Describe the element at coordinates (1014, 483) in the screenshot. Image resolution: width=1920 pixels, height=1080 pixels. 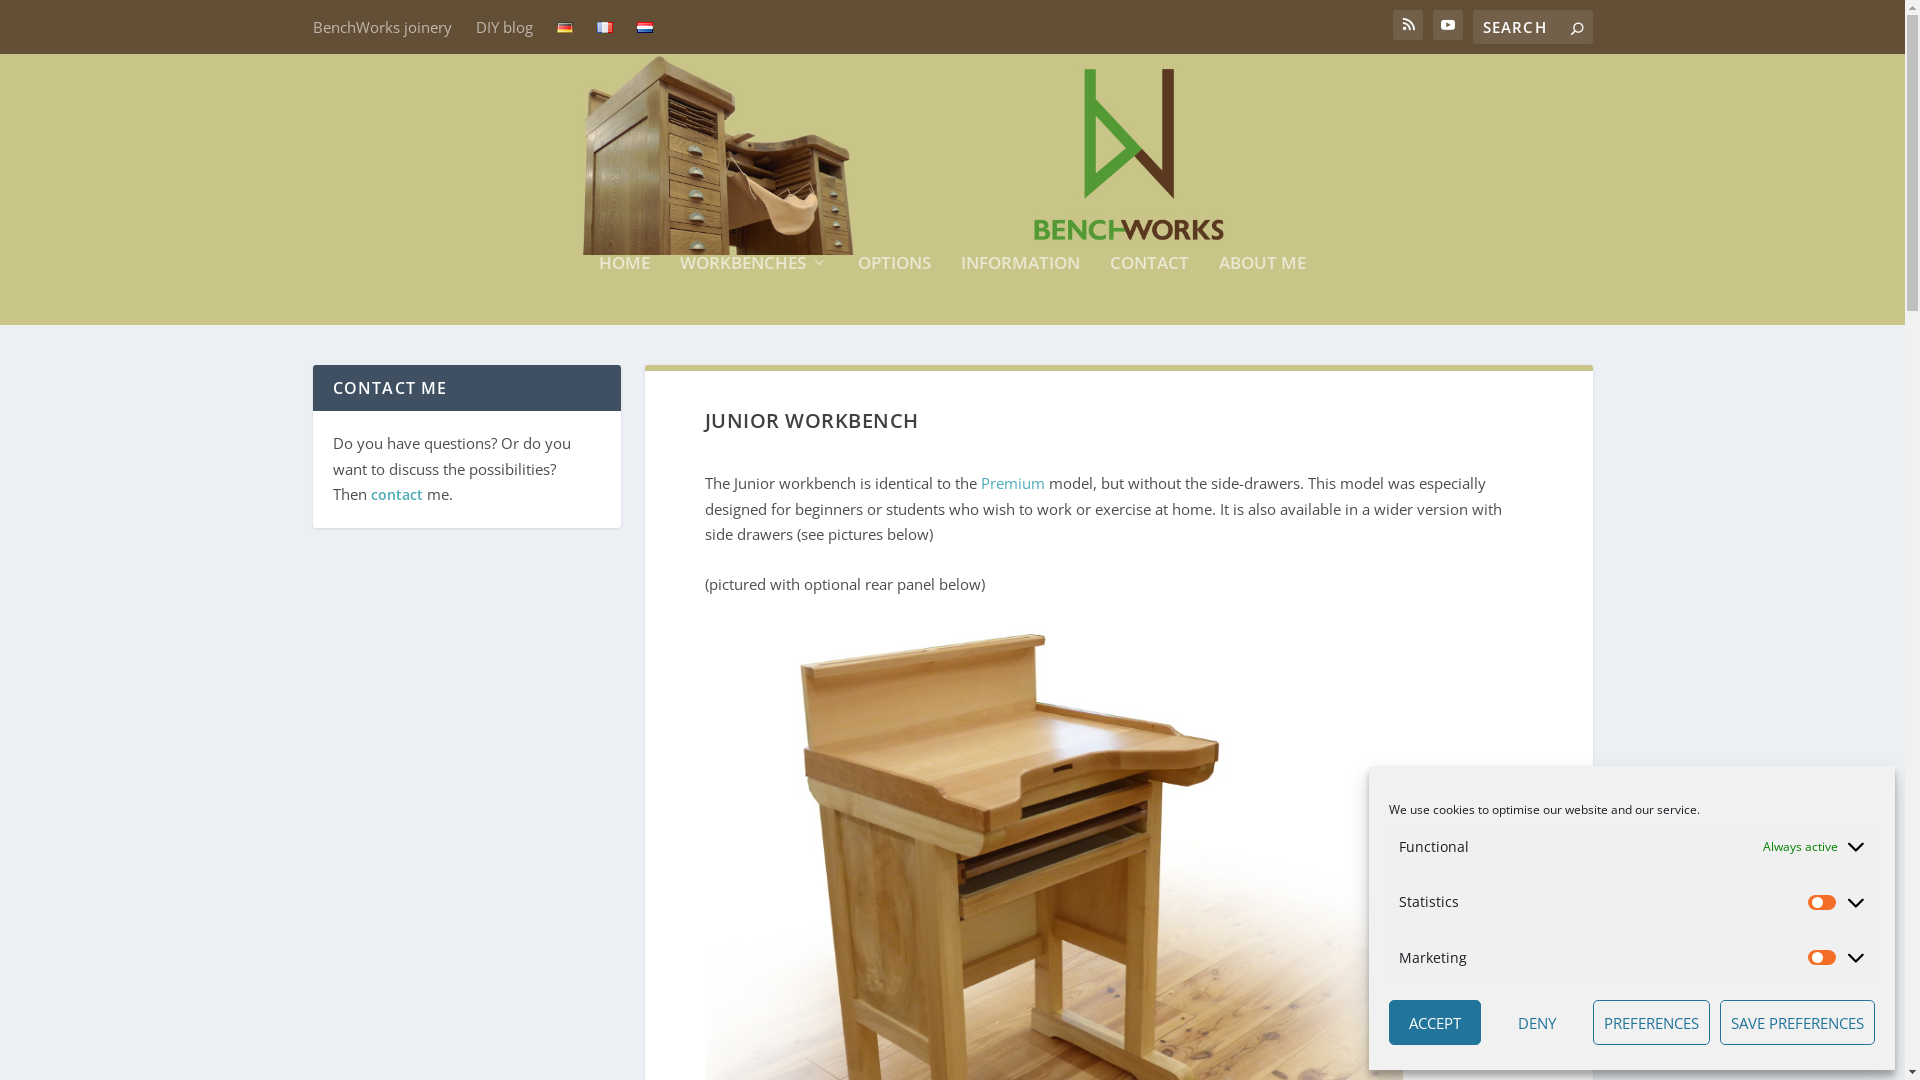
I see `Premium` at that location.